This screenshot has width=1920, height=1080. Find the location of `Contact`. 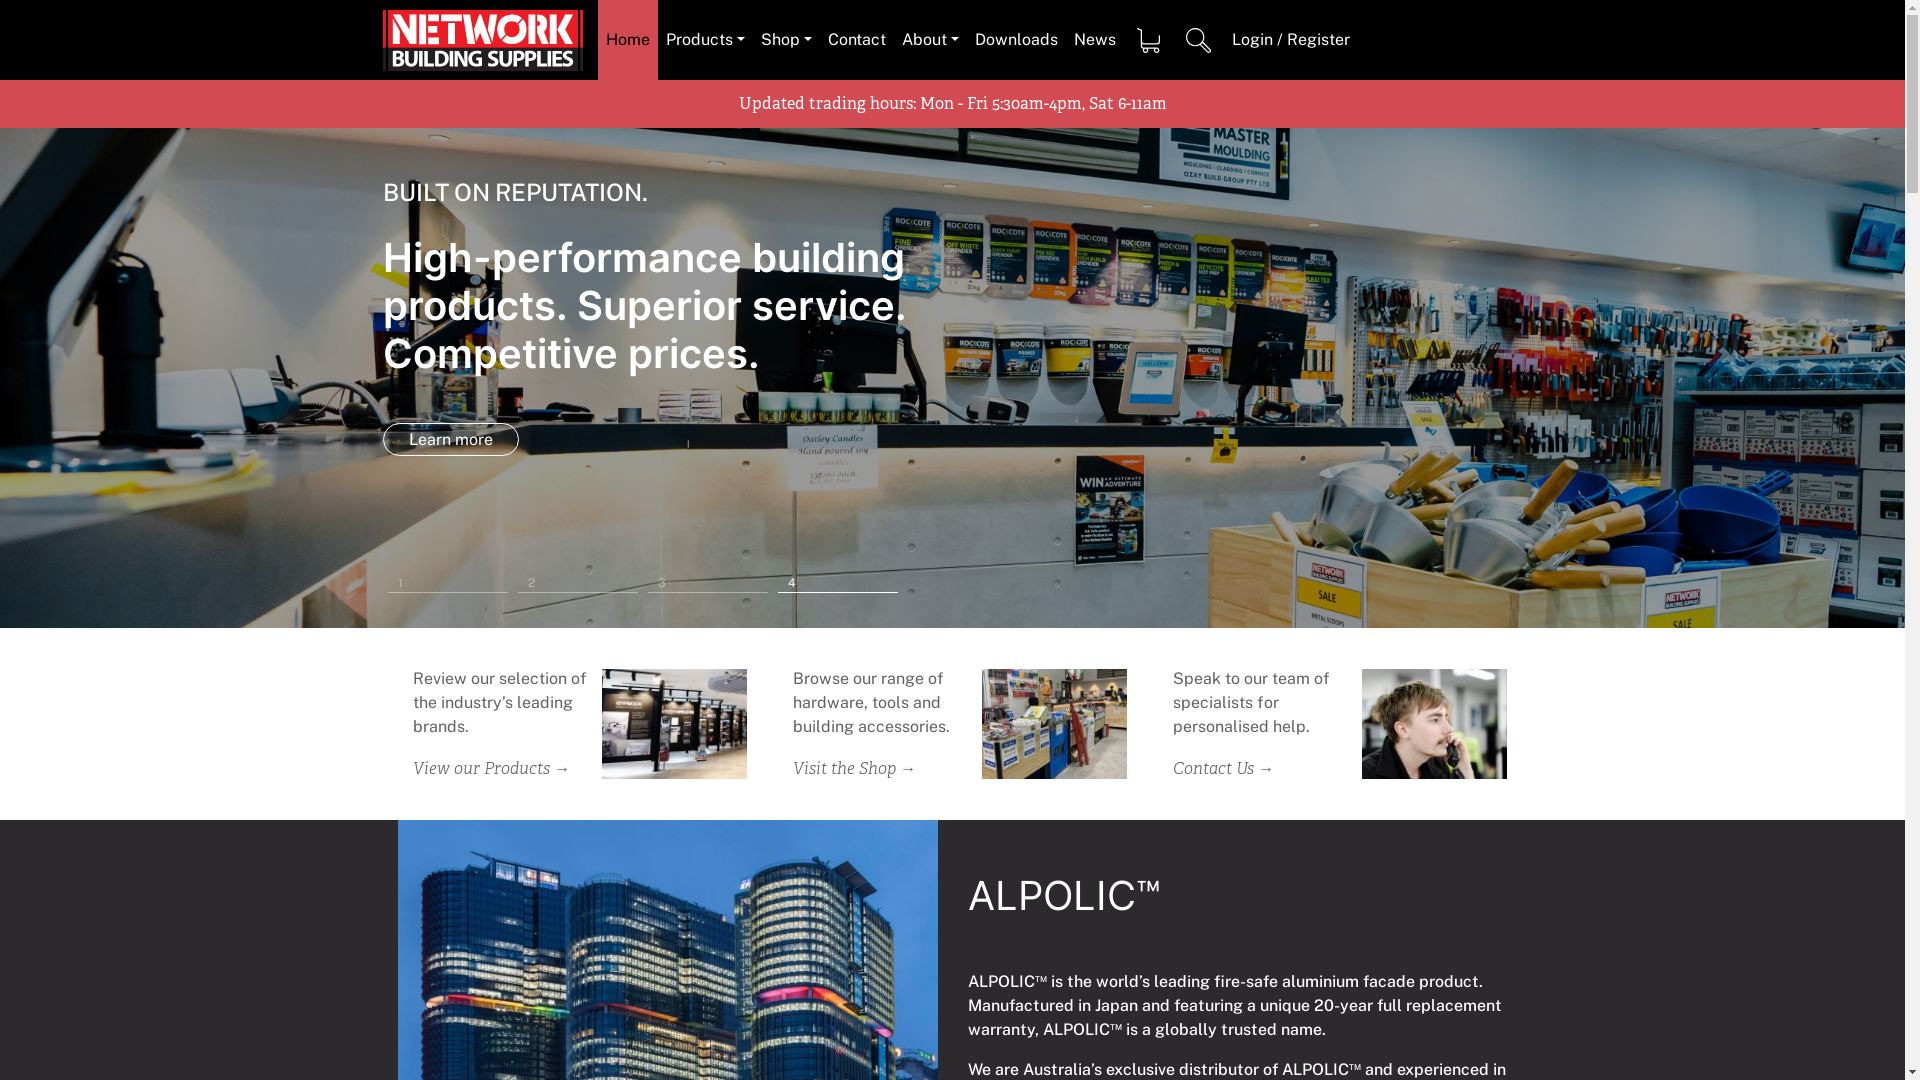

Contact is located at coordinates (857, 40).